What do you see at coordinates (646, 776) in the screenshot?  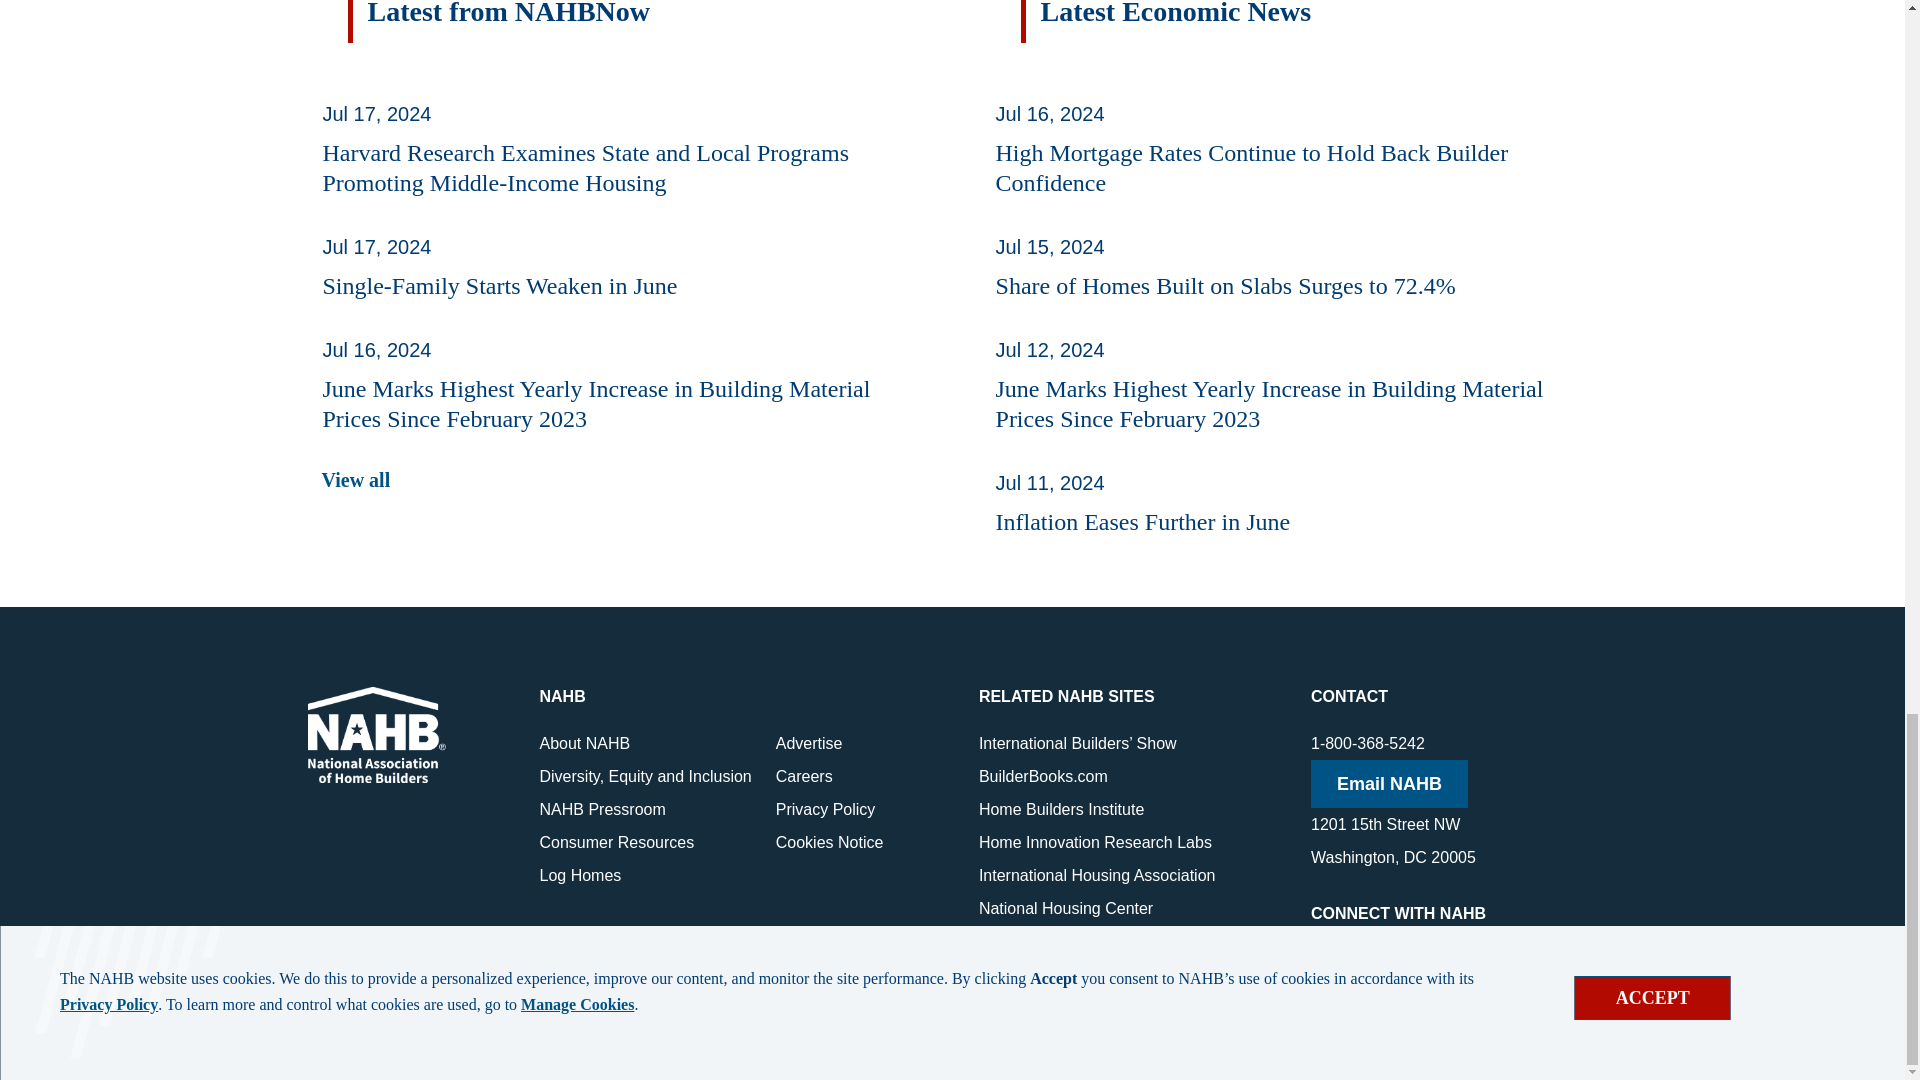 I see `Opens a page` at bounding box center [646, 776].